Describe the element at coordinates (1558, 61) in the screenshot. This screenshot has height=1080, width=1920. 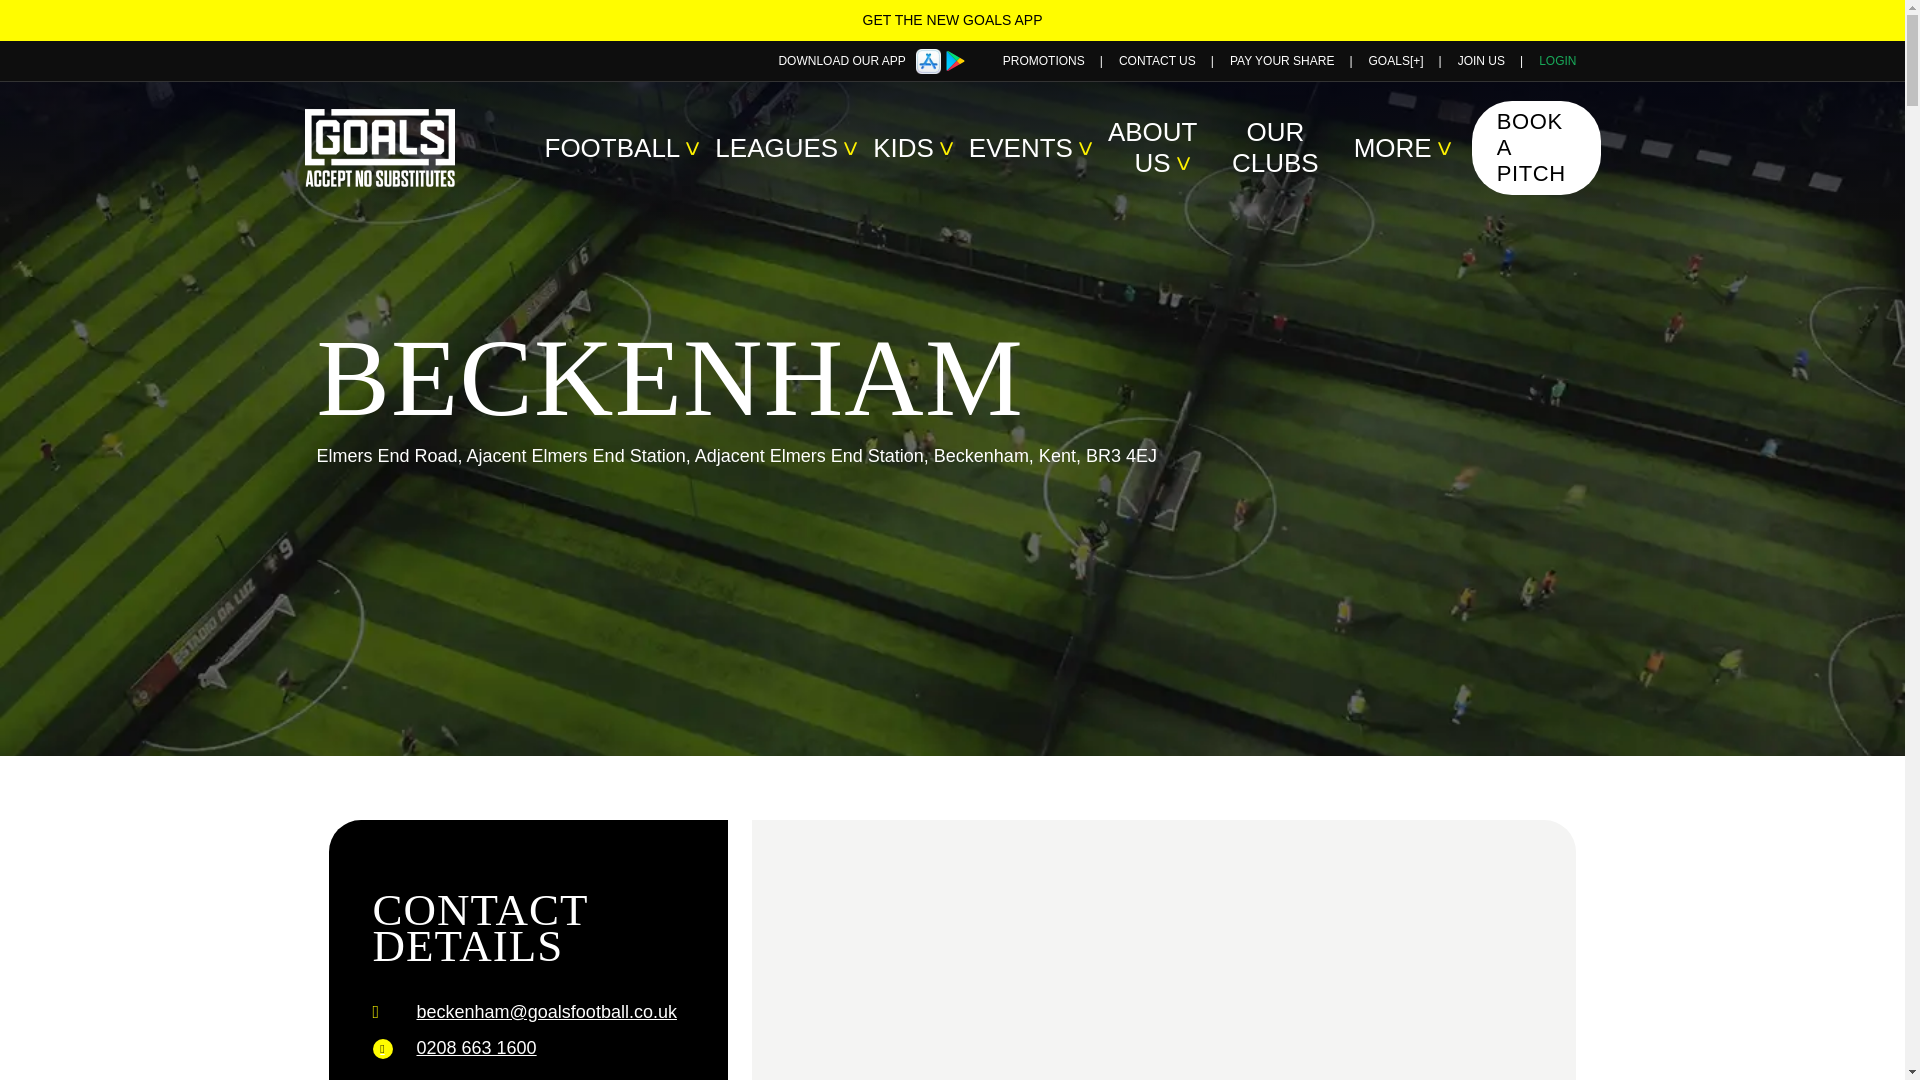
I see `LOGIN` at that location.